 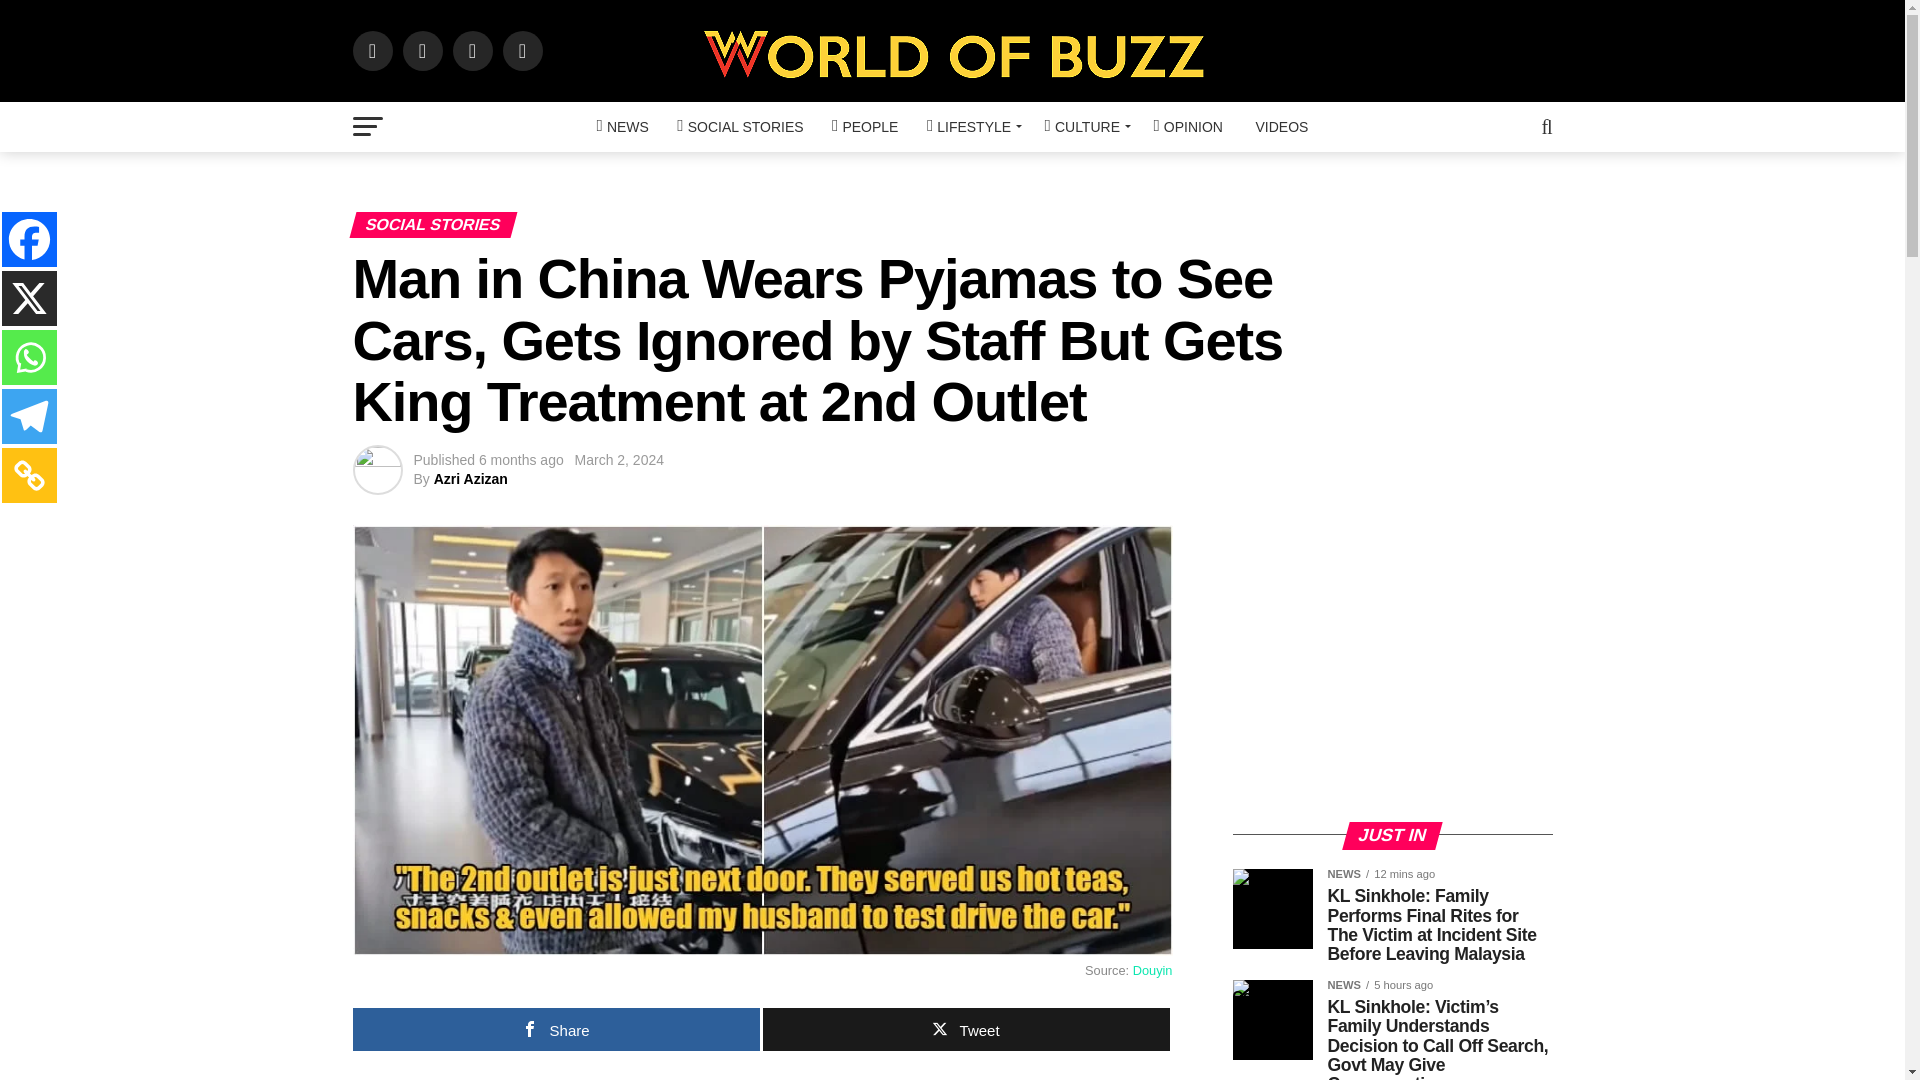 What do you see at coordinates (739, 126) in the screenshot?
I see `SOCIAL STORIES` at bounding box center [739, 126].